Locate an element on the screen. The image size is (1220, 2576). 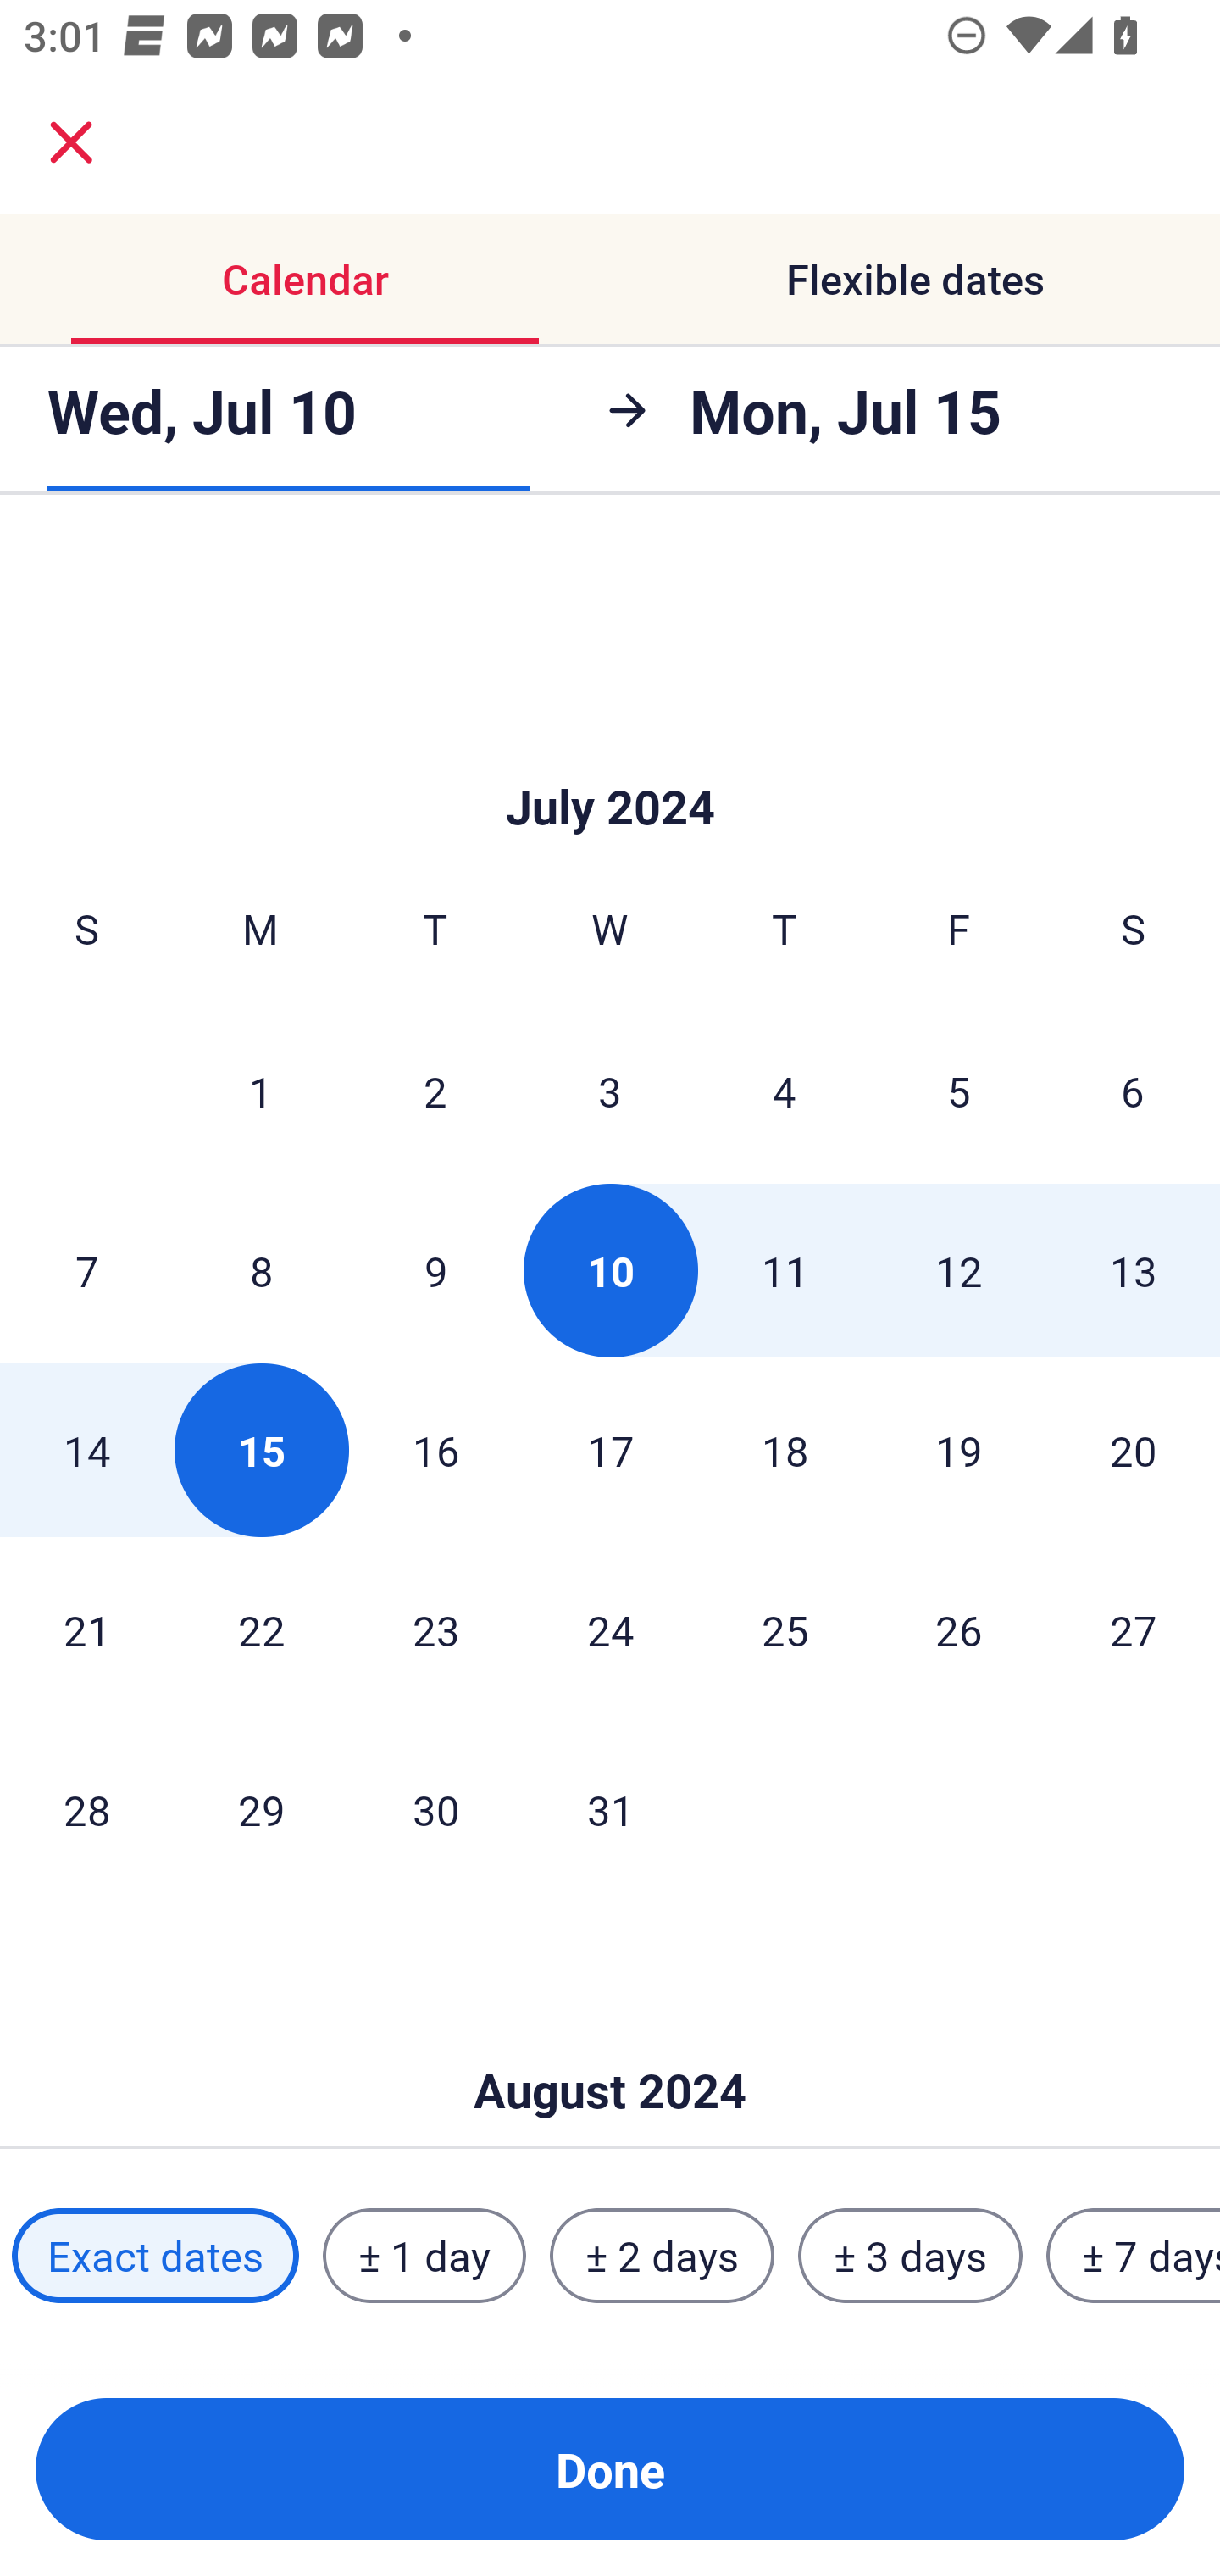
2 Tuesday, July 2, 2024 is located at coordinates (435, 1091).